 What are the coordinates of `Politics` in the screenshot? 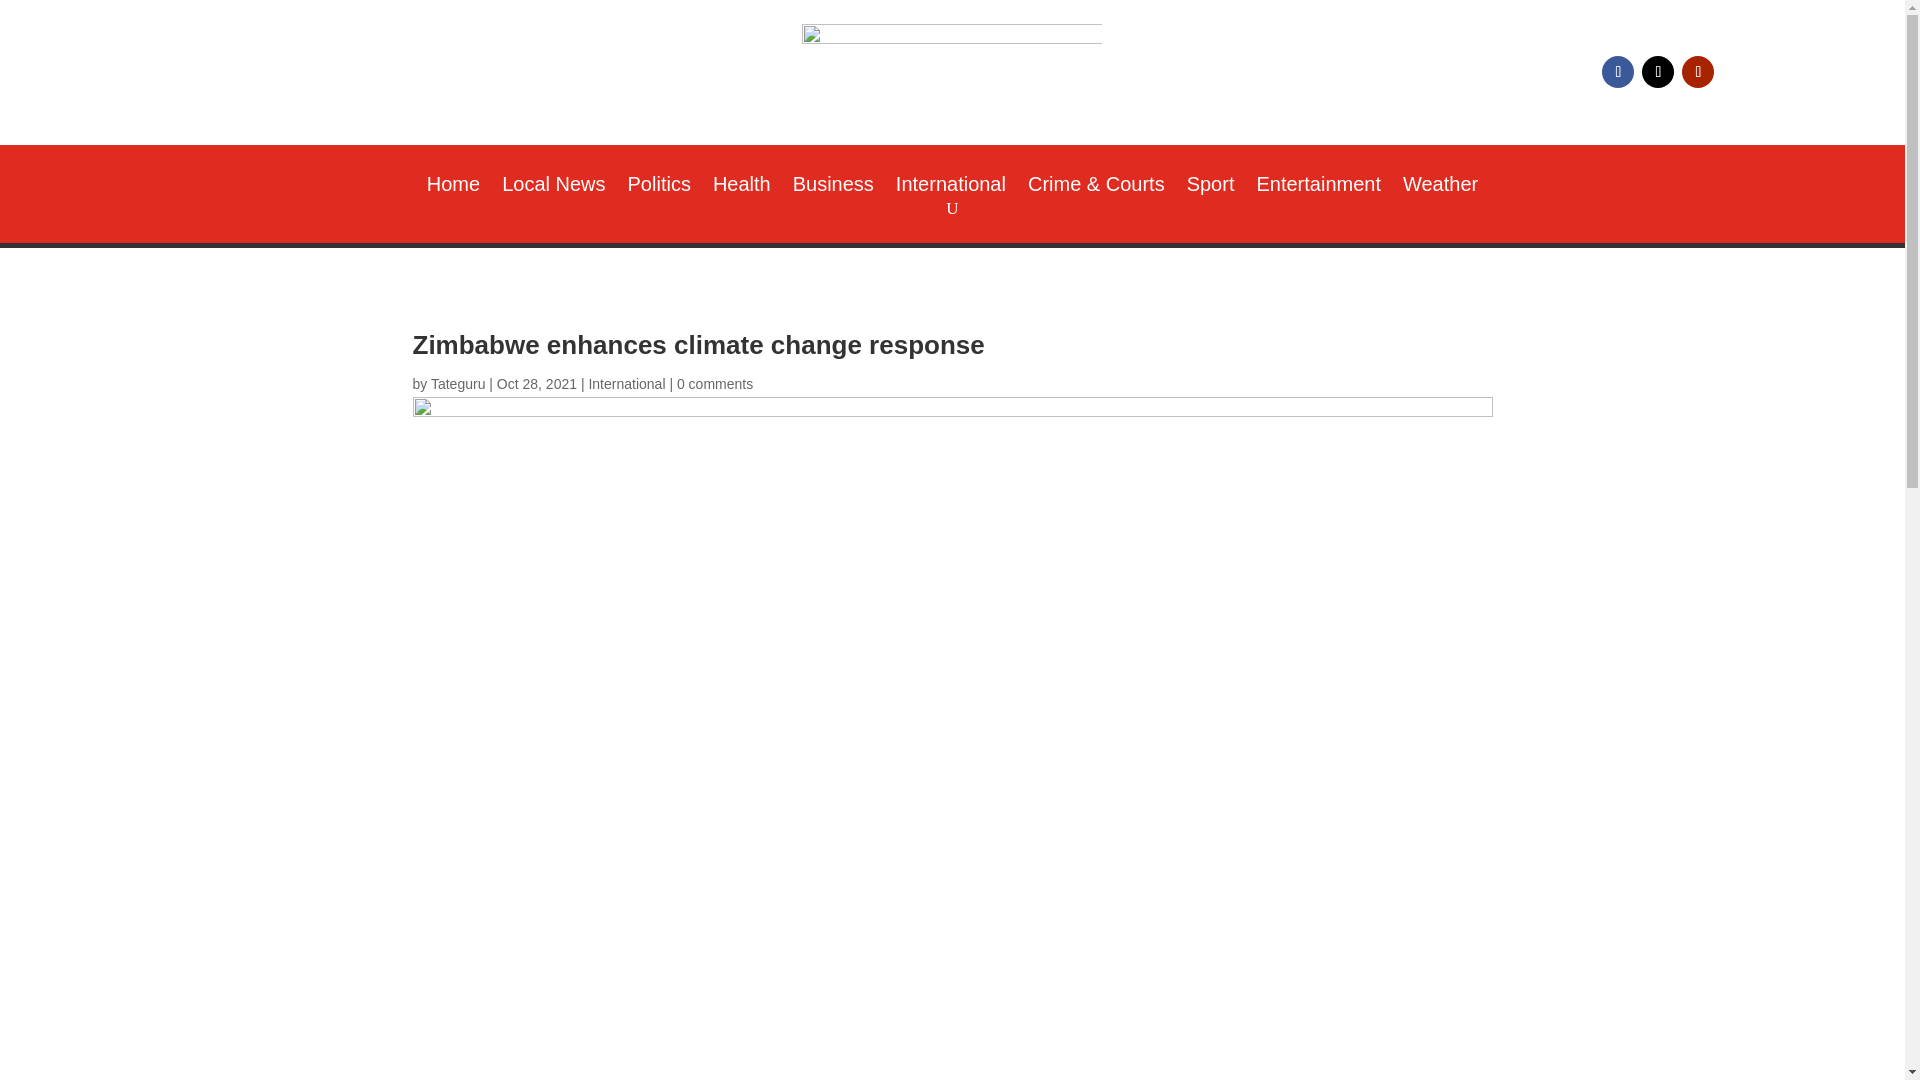 It's located at (659, 188).